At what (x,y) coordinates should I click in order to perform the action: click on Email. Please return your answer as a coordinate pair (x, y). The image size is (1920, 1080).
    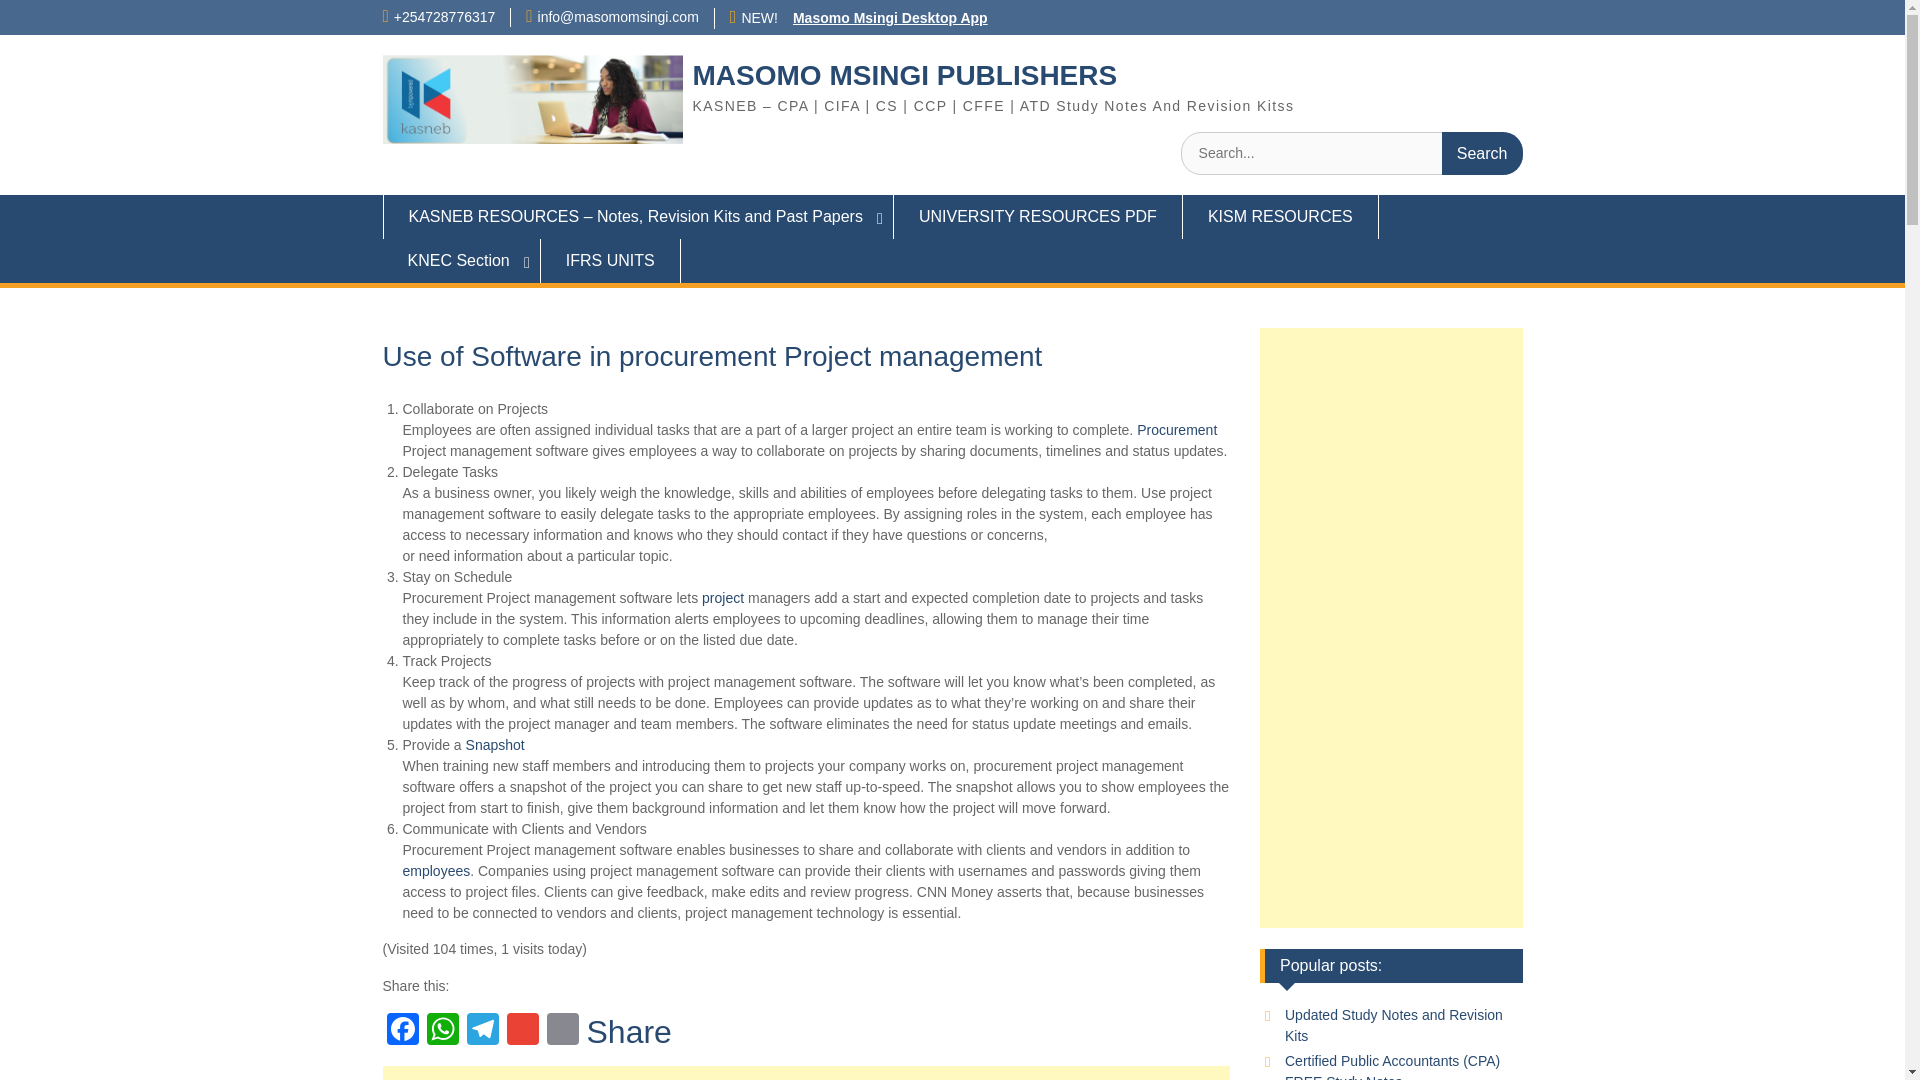
    Looking at the image, I should click on (561, 1031).